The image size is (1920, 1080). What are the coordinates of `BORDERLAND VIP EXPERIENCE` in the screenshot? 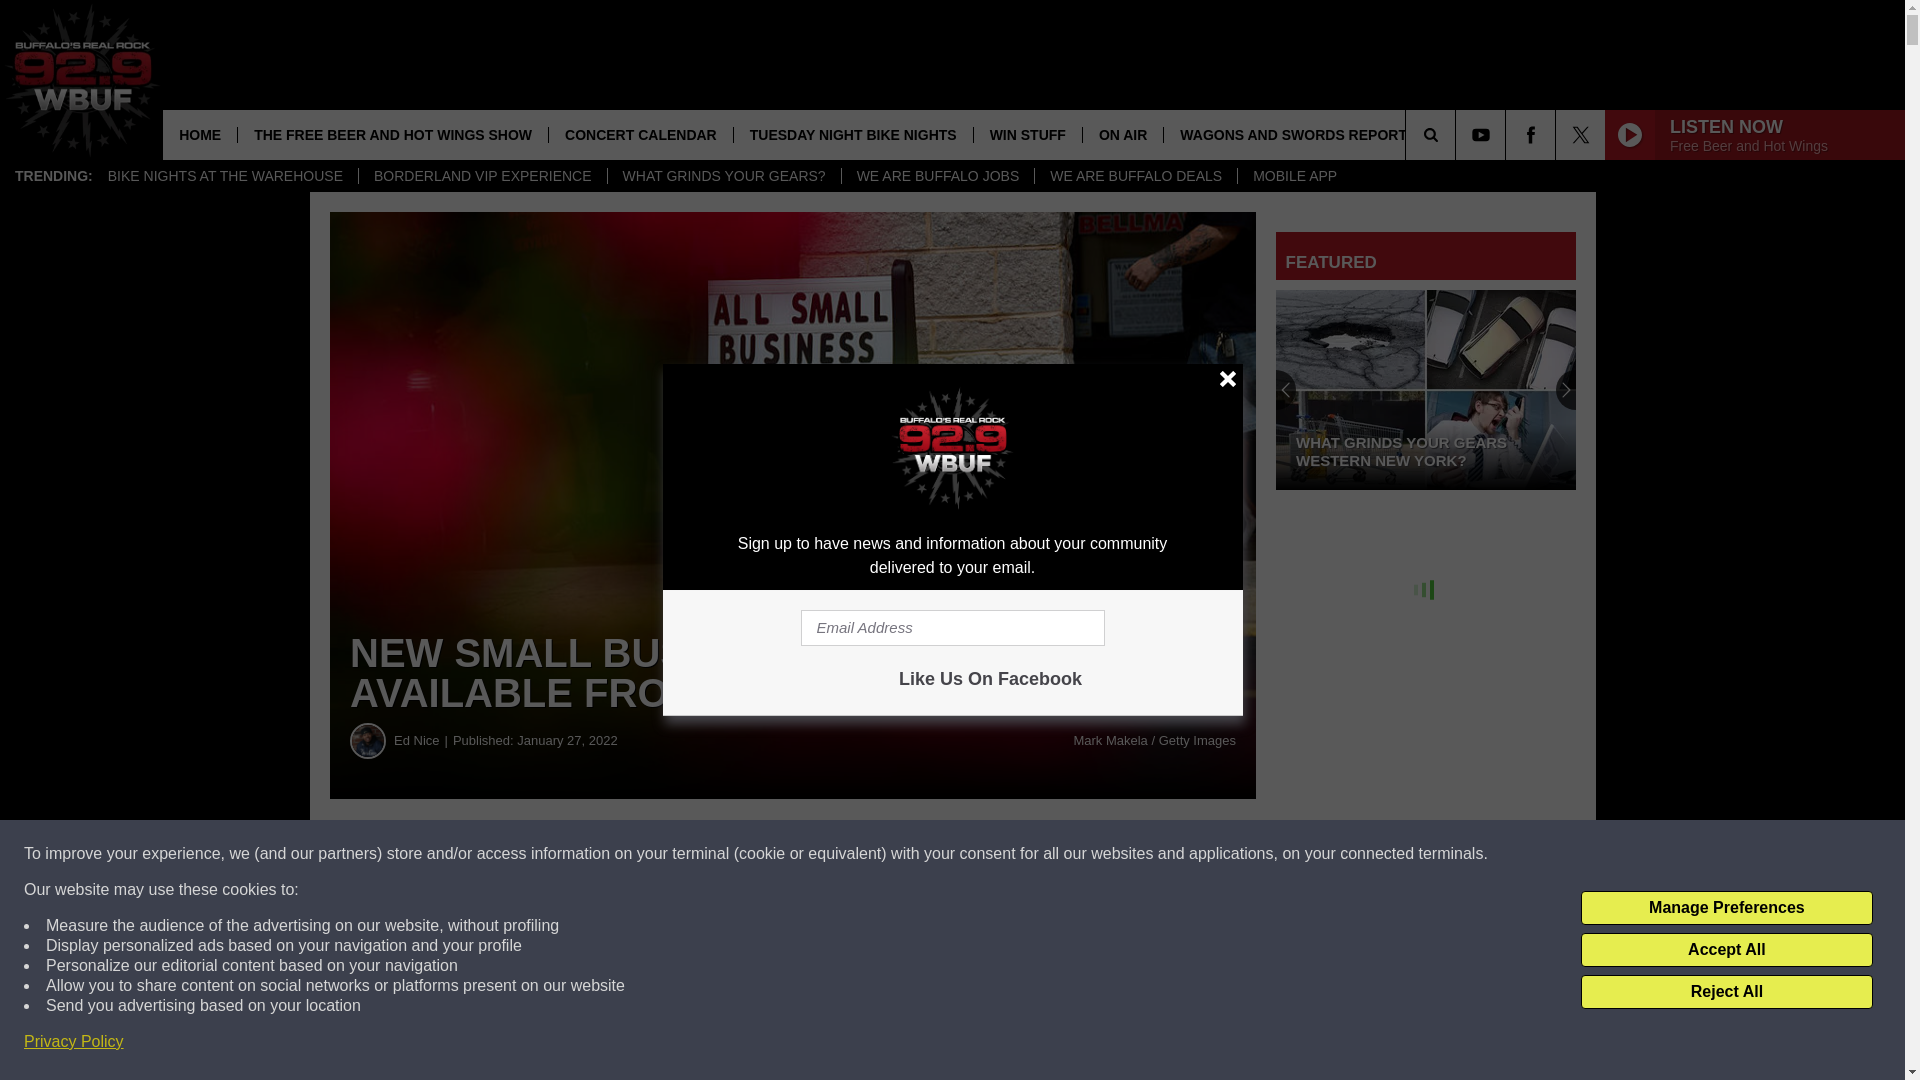 It's located at (482, 176).